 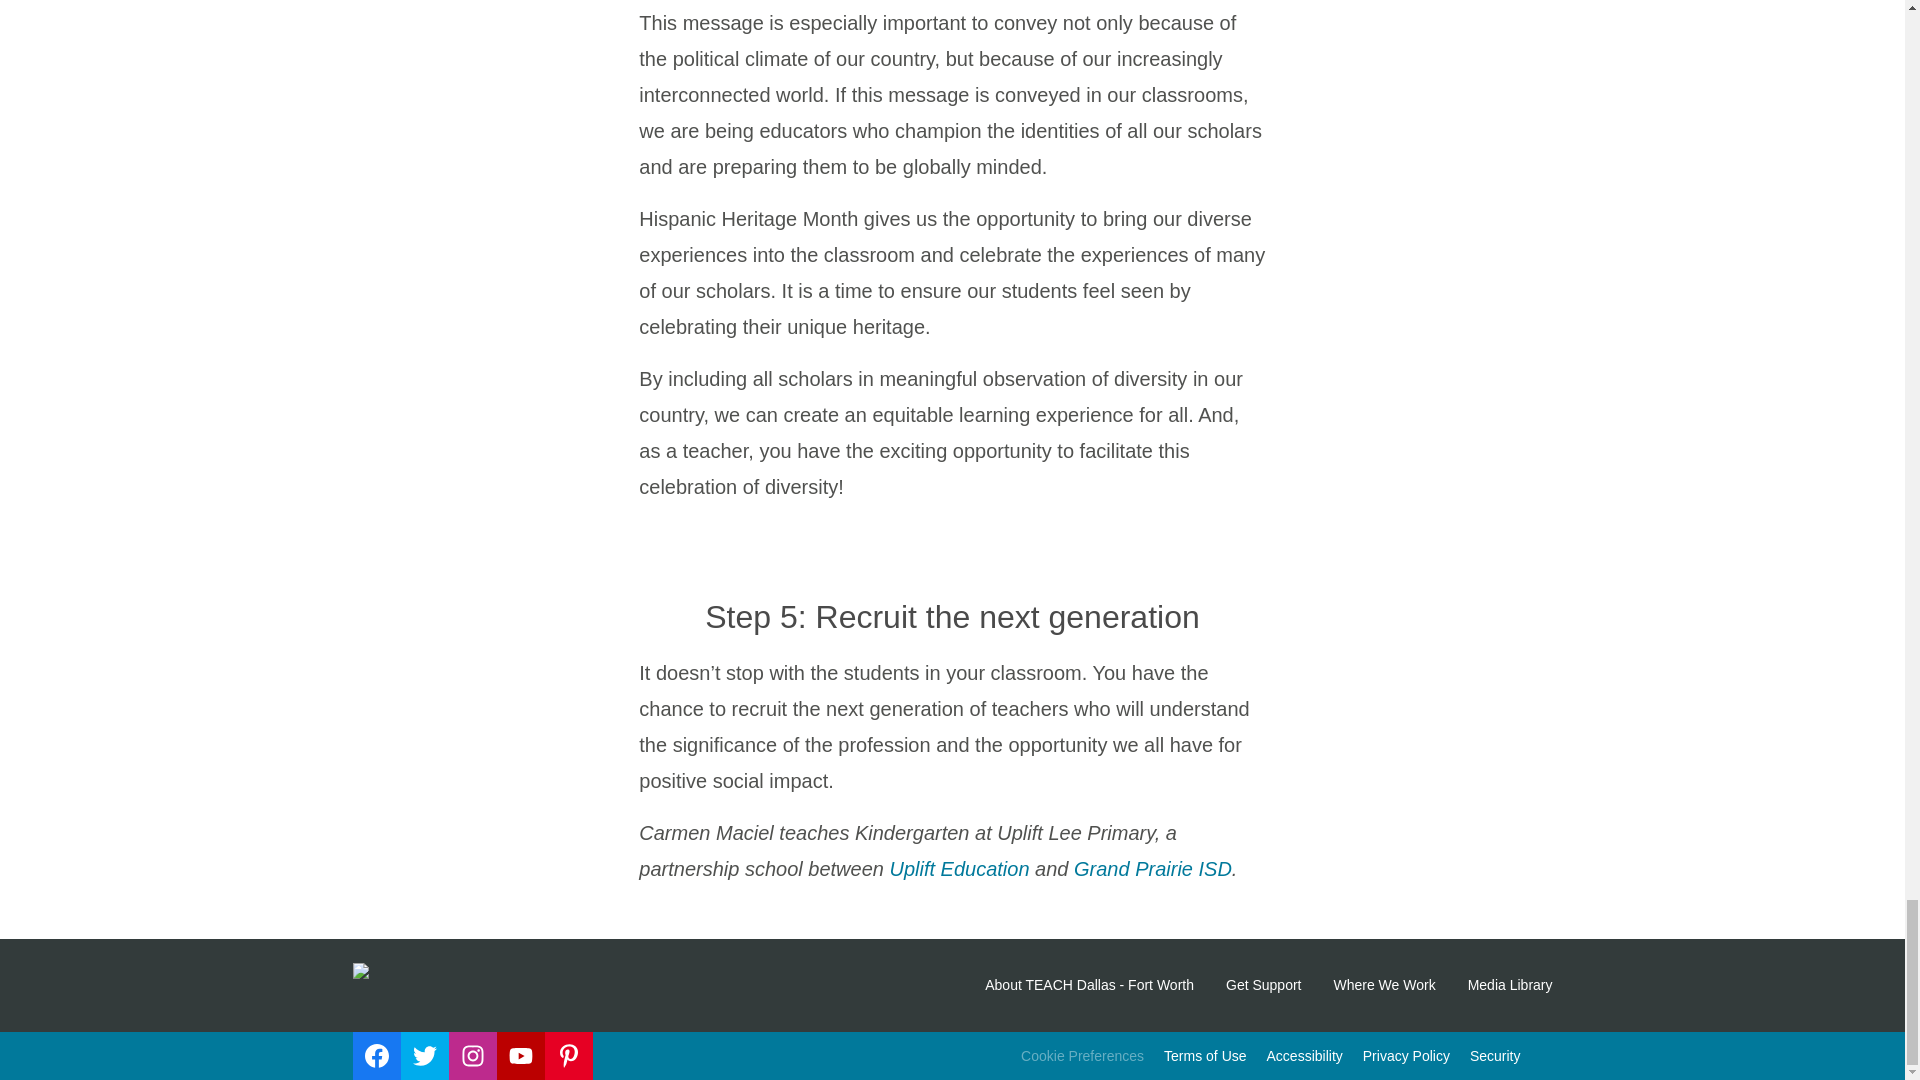 I want to click on Grand Prairie ISD, so click(x=1152, y=868).